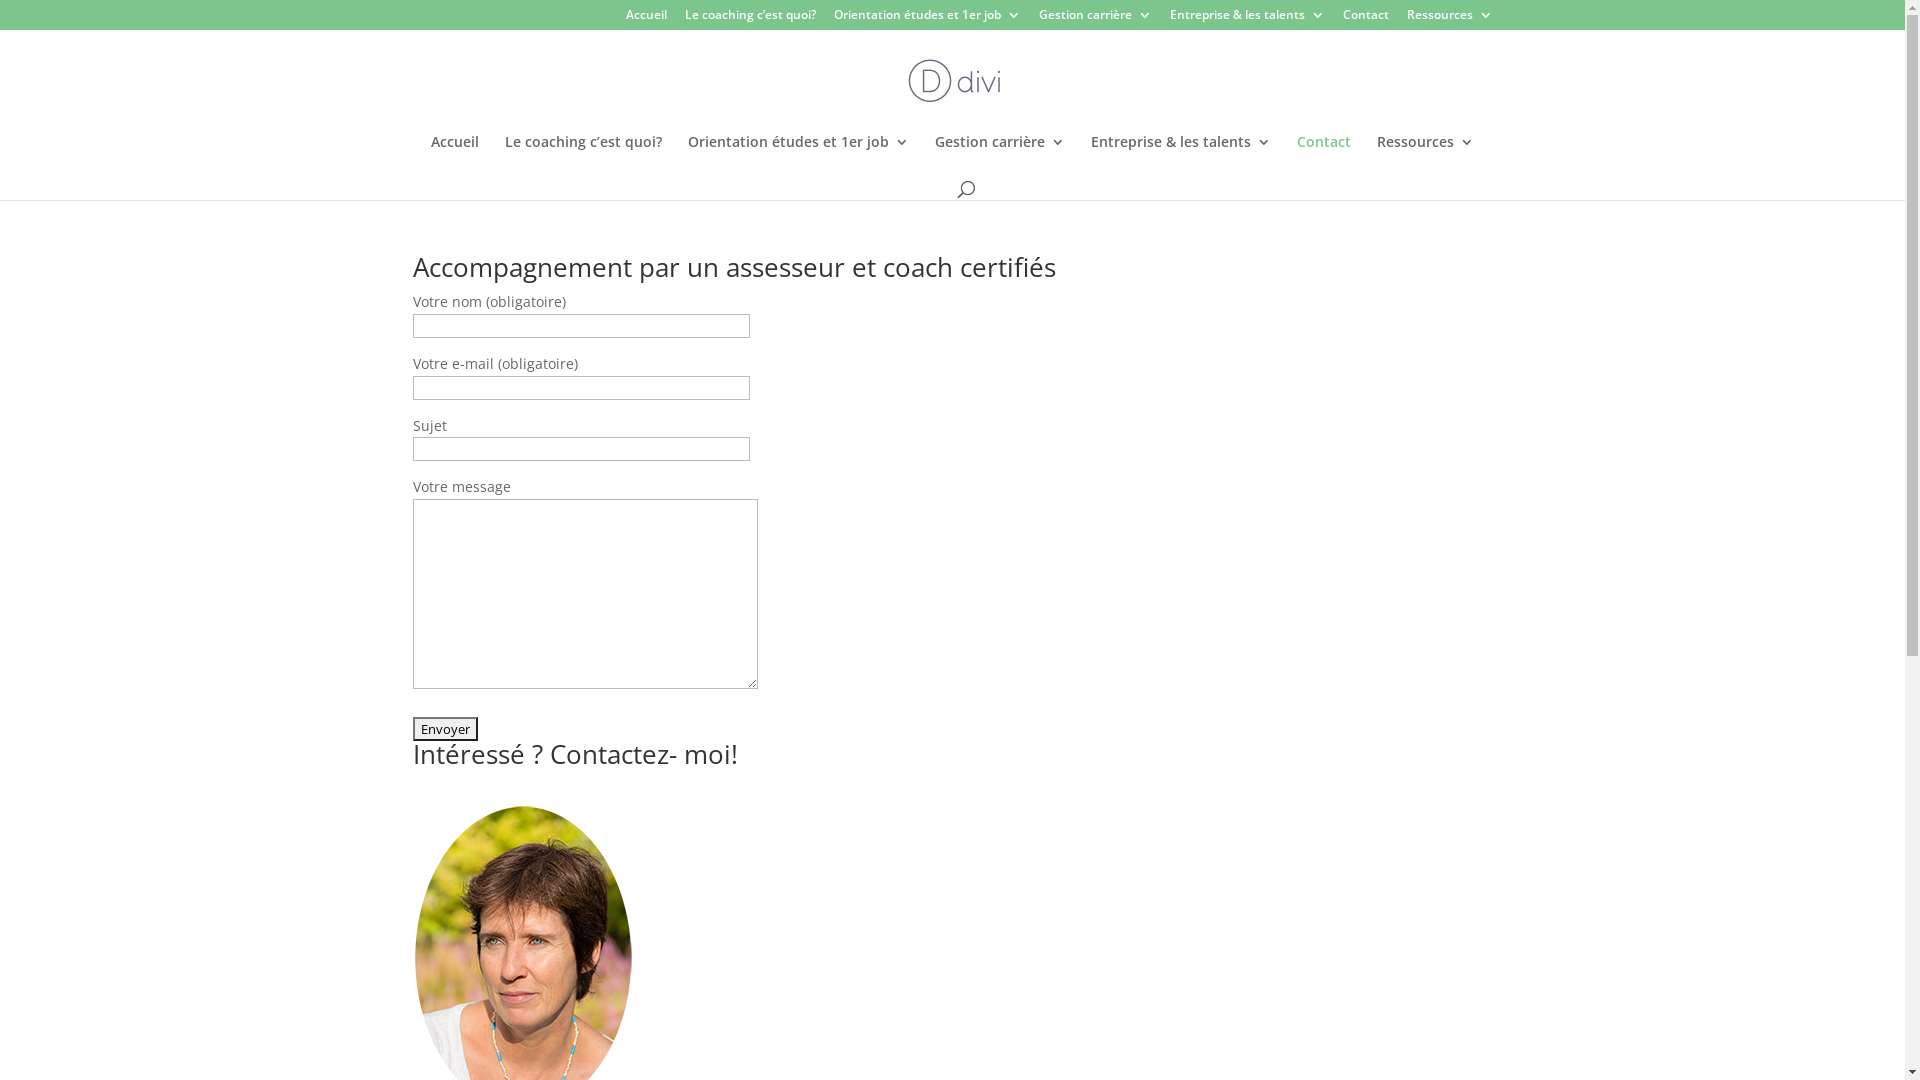 This screenshot has width=1920, height=1080. I want to click on Ressources, so click(1449, 20).